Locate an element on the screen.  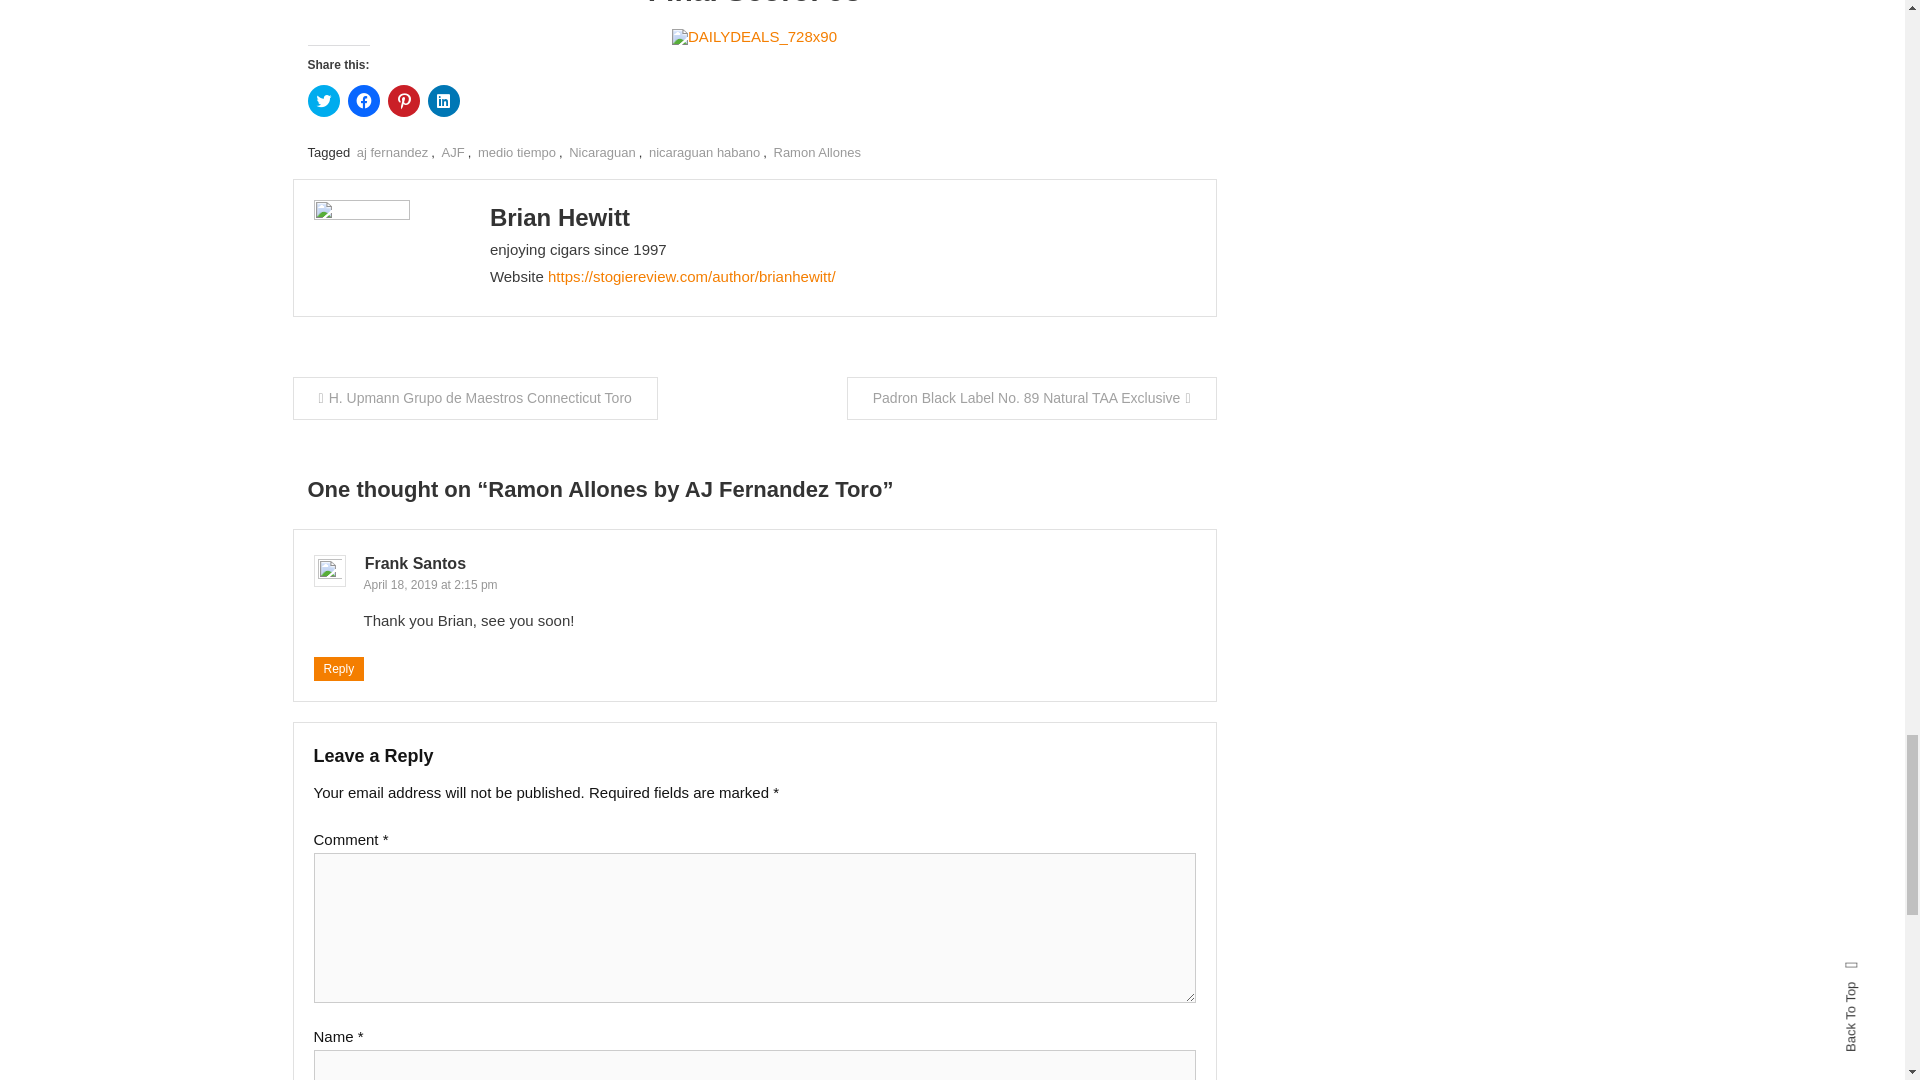
Click to share on LinkedIn is located at coordinates (444, 100).